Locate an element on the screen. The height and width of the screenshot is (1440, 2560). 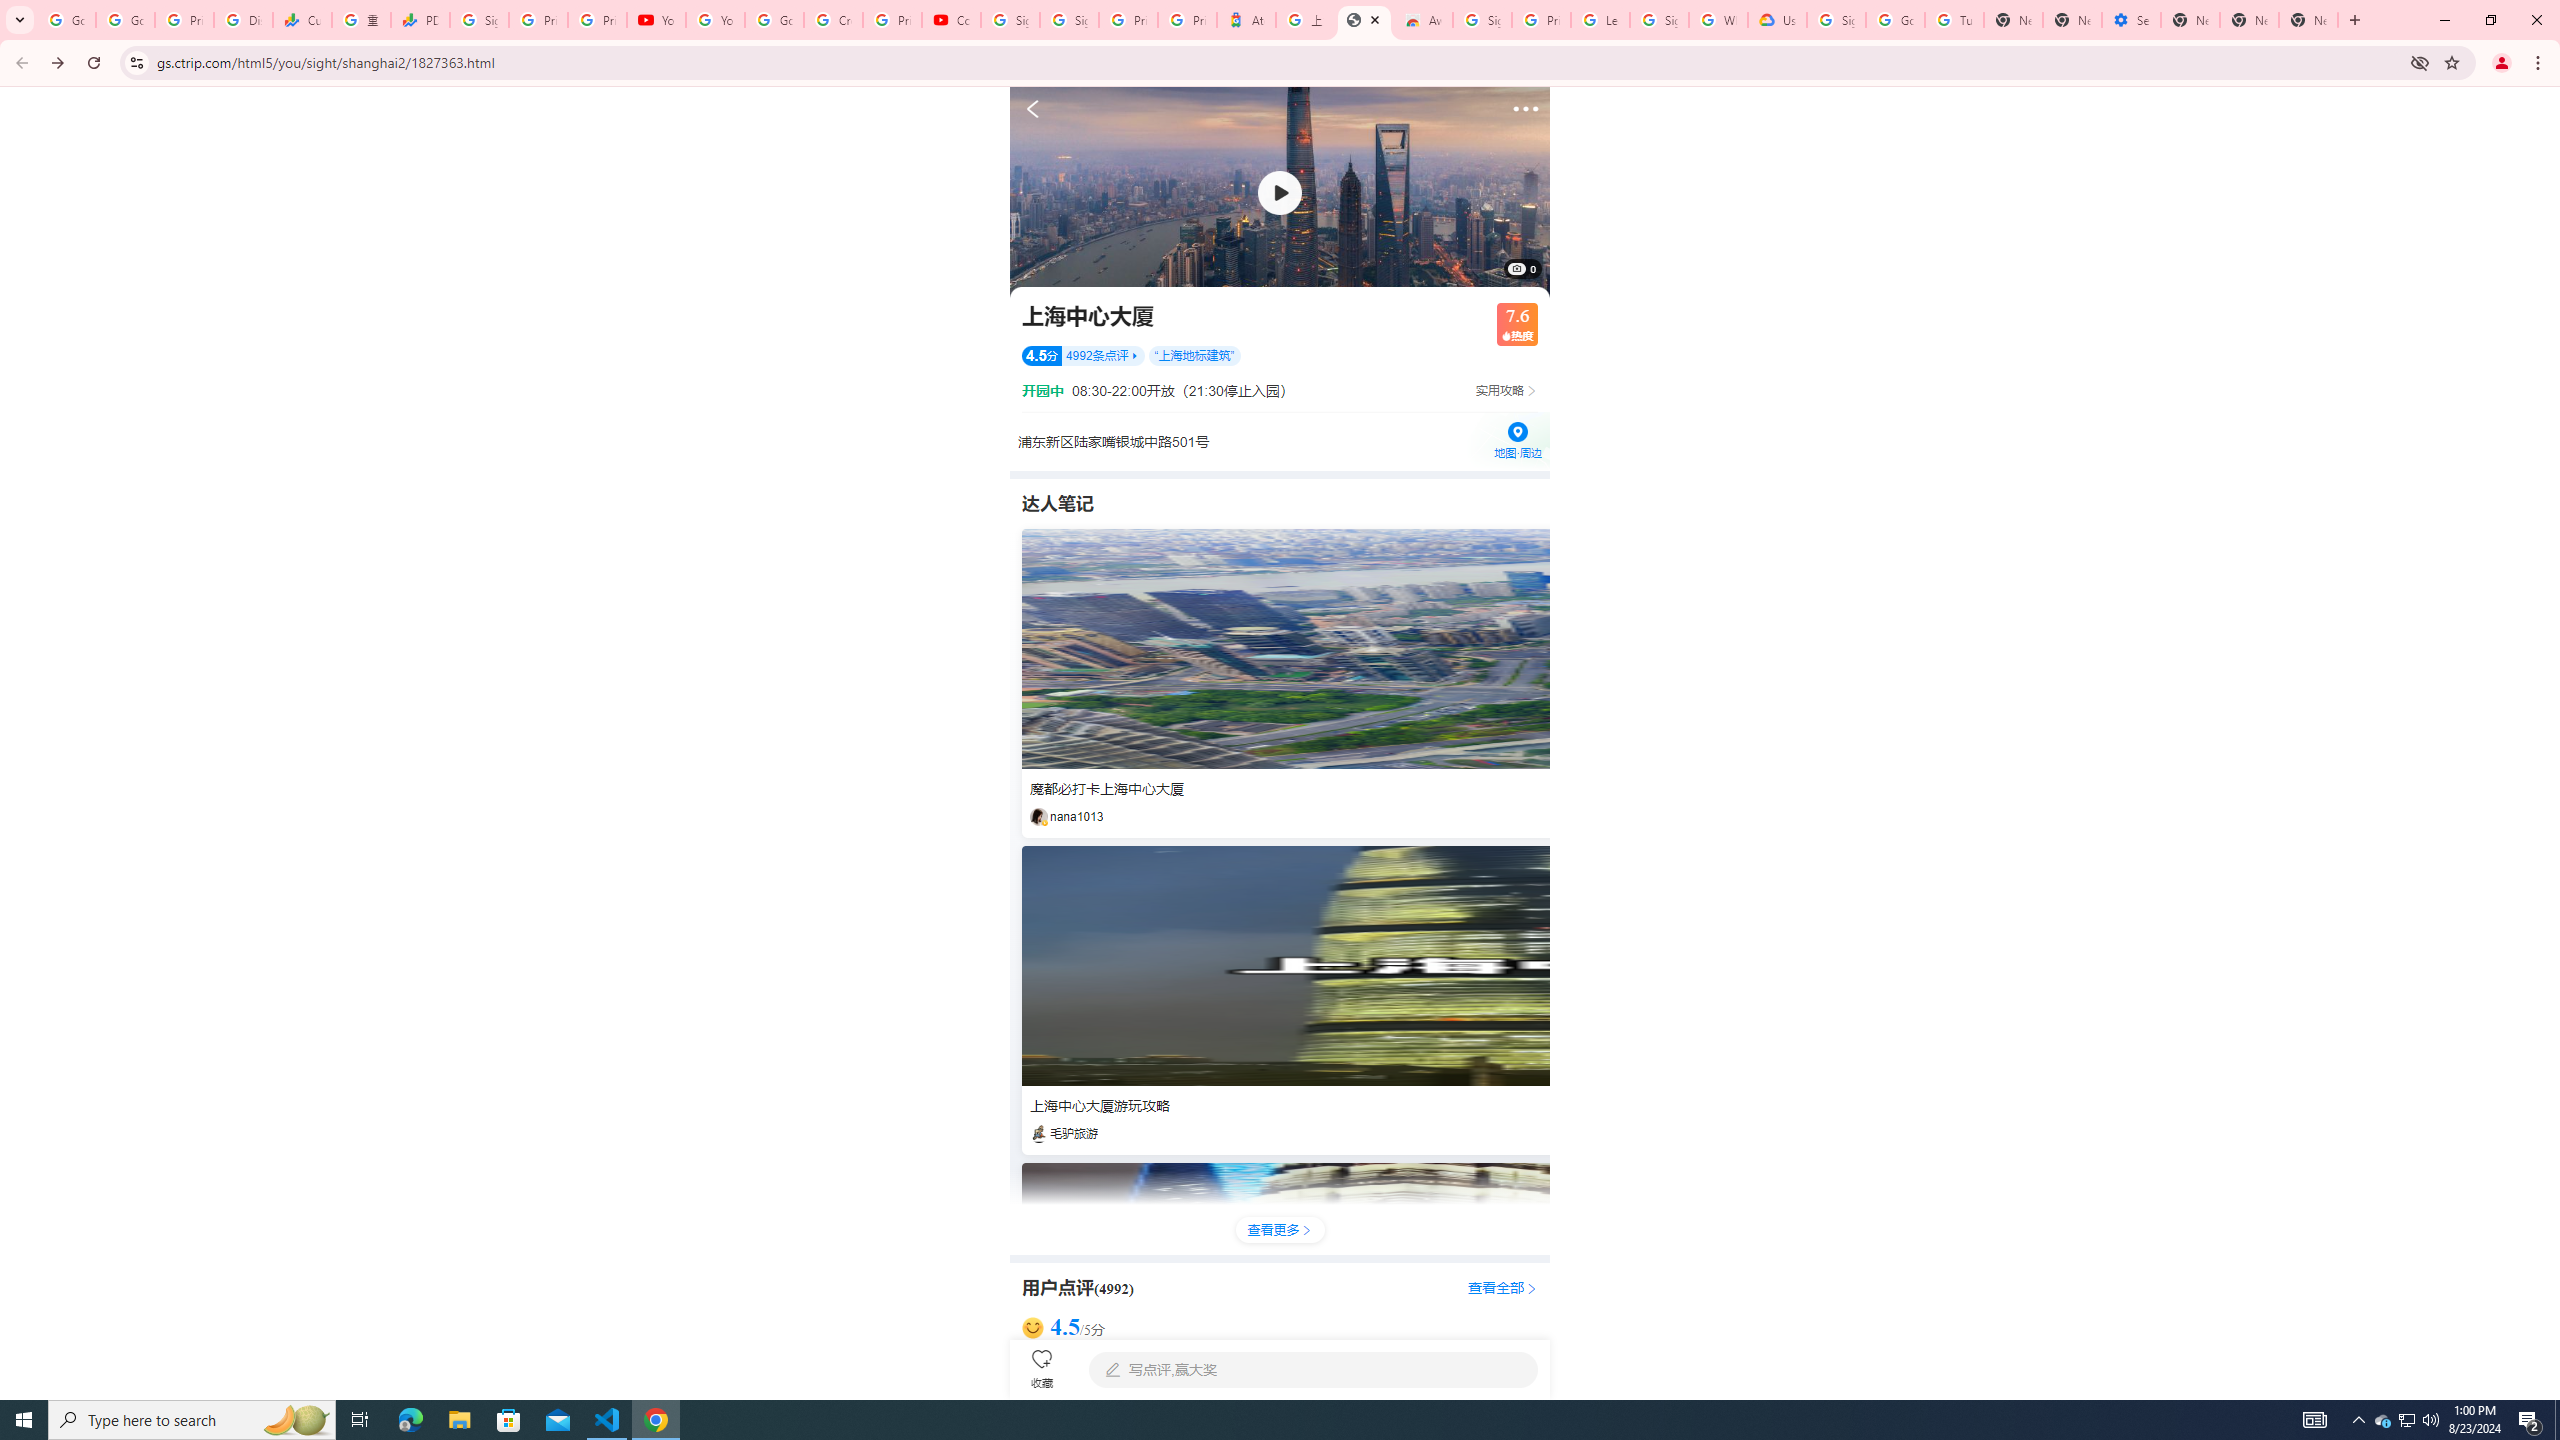
Settings - Addresses and more is located at coordinates (2132, 20).